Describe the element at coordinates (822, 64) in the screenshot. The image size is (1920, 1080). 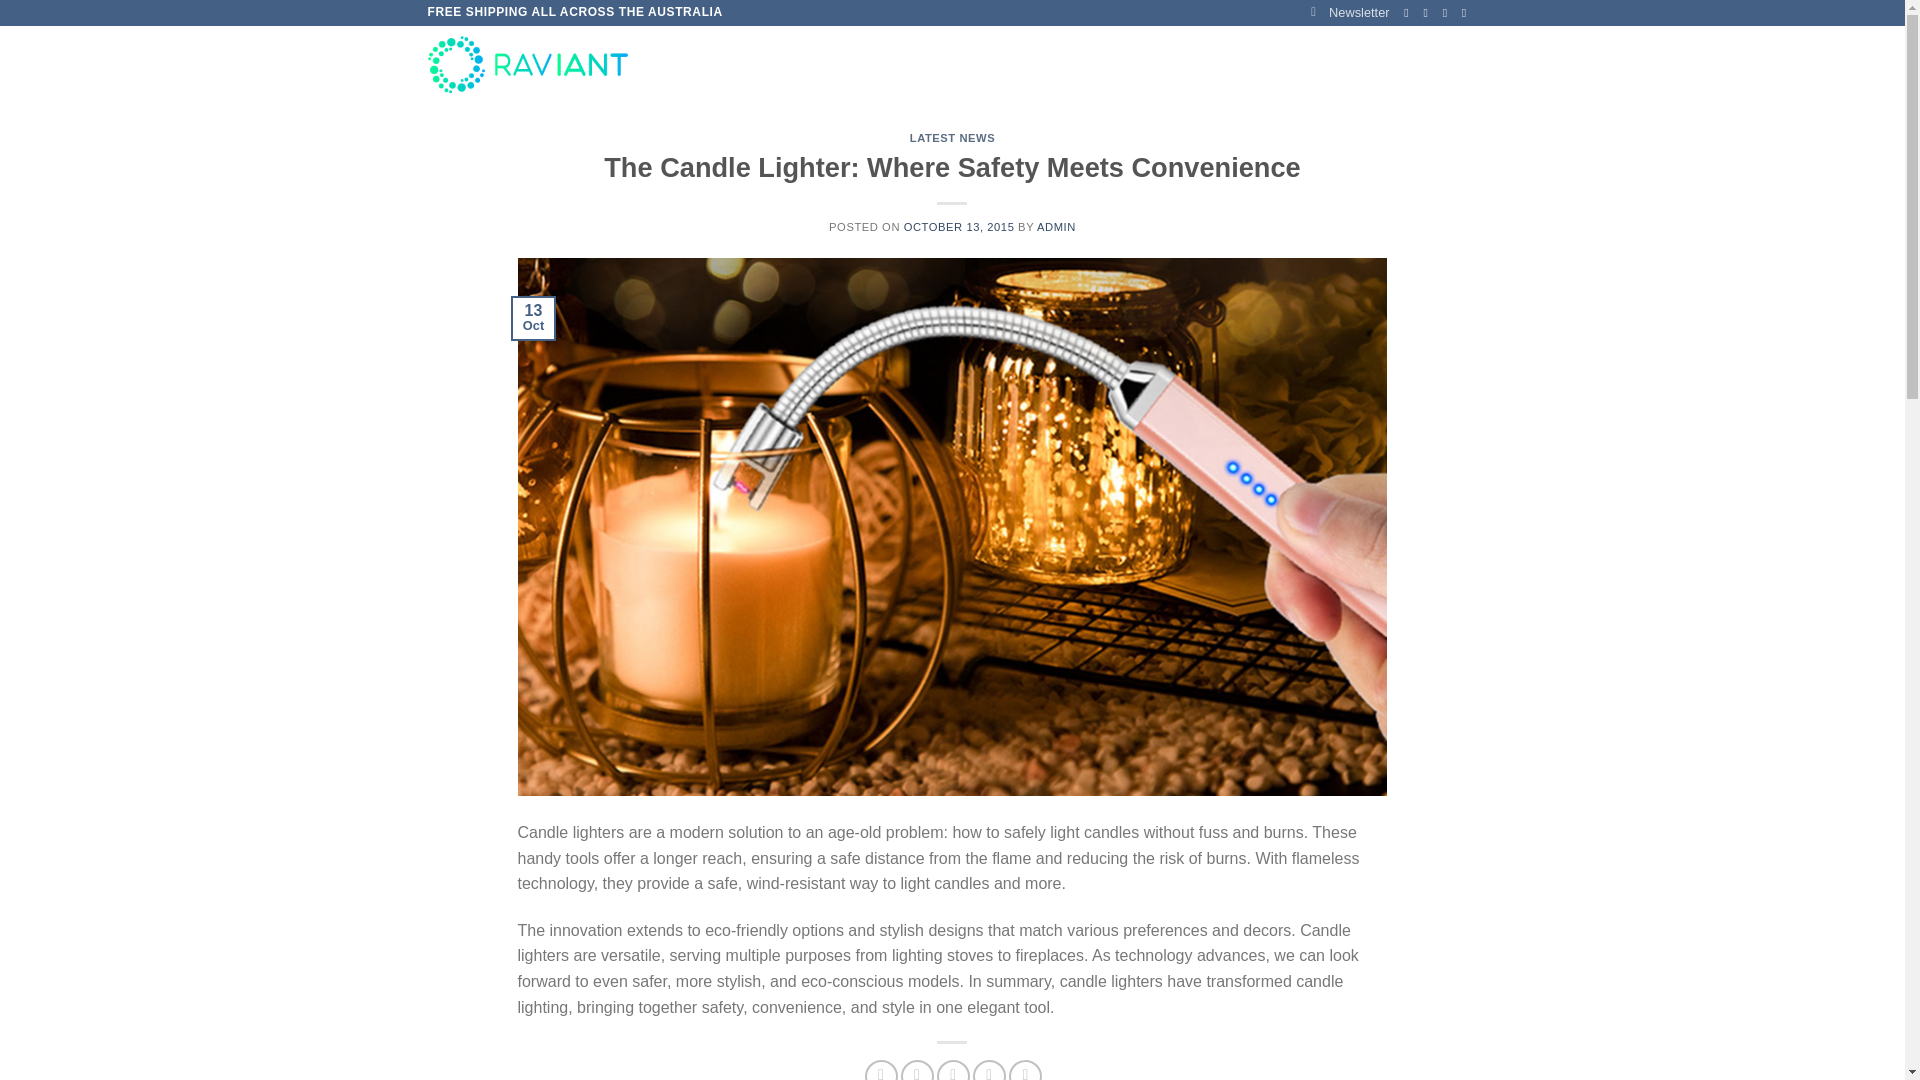
I see `OUR PRODUCTS` at that location.